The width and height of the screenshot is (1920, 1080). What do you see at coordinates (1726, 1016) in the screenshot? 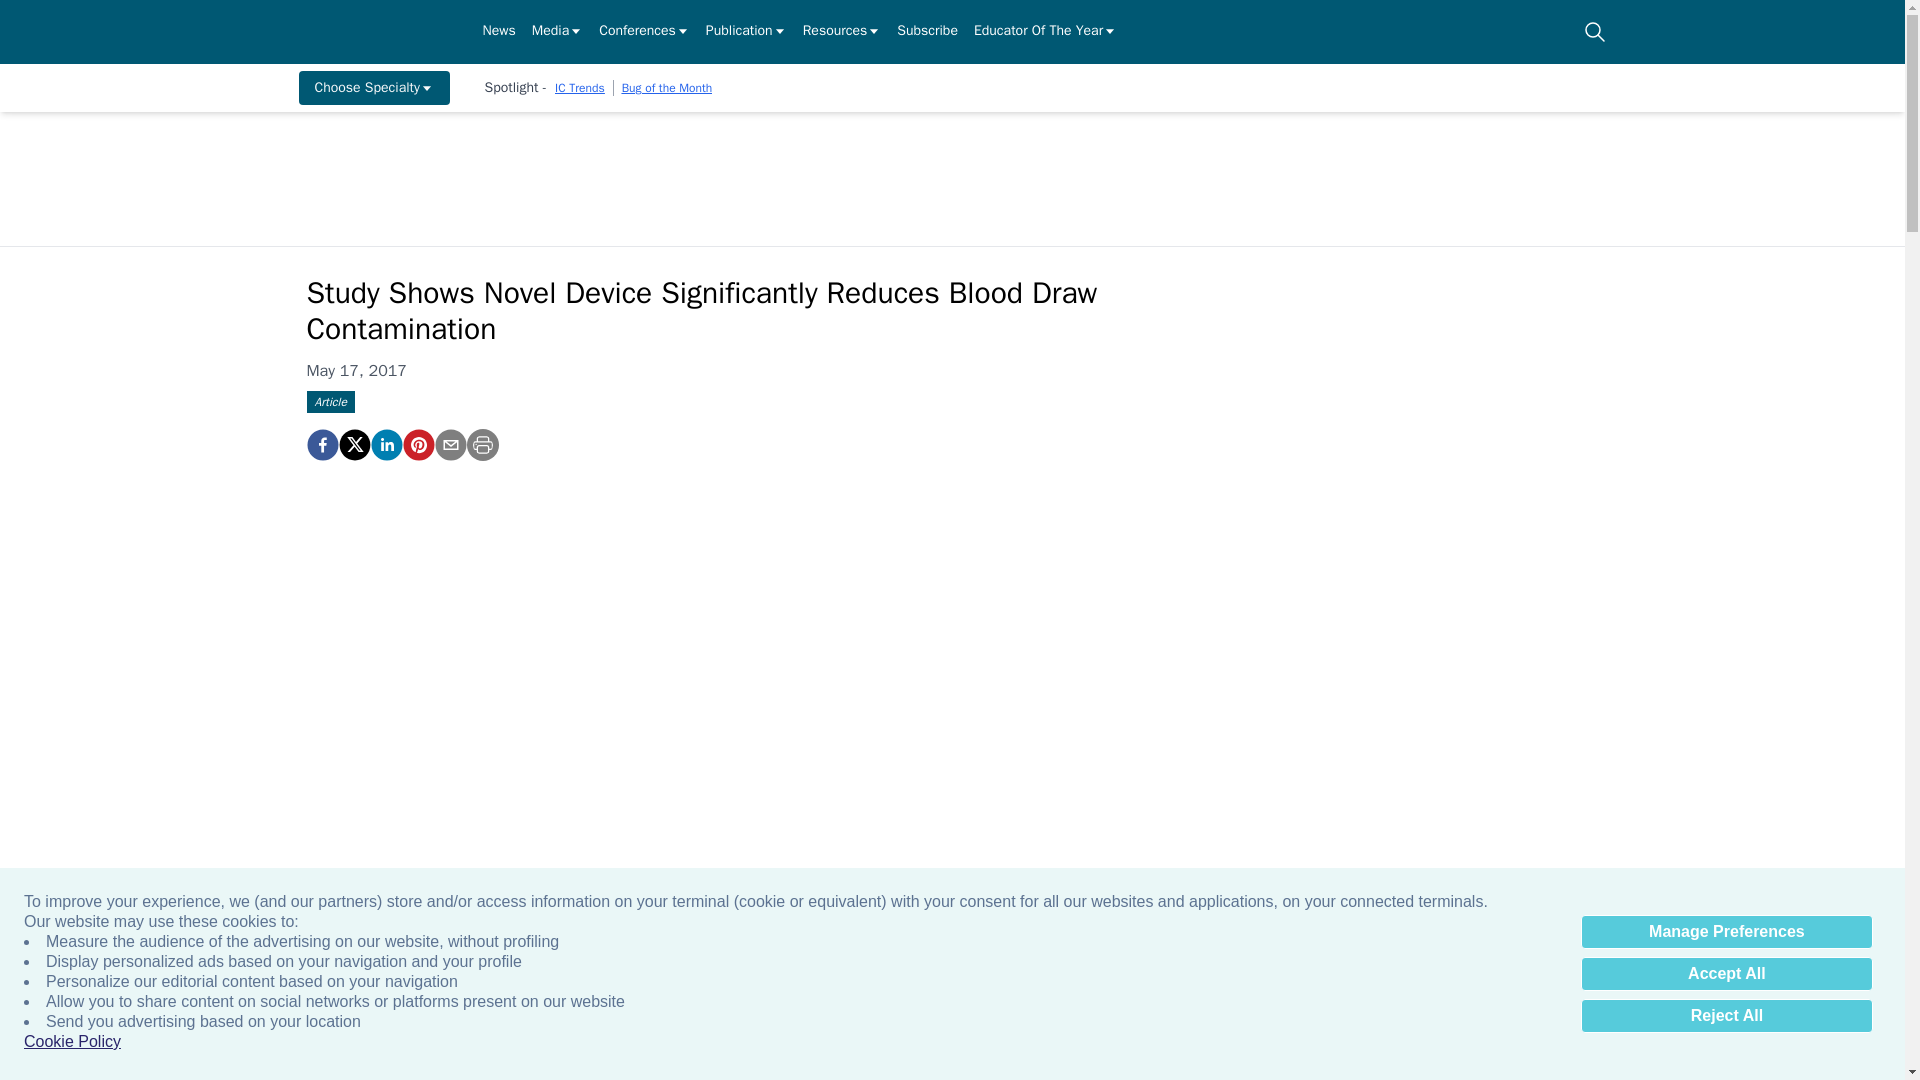
I see `Reject All` at bounding box center [1726, 1016].